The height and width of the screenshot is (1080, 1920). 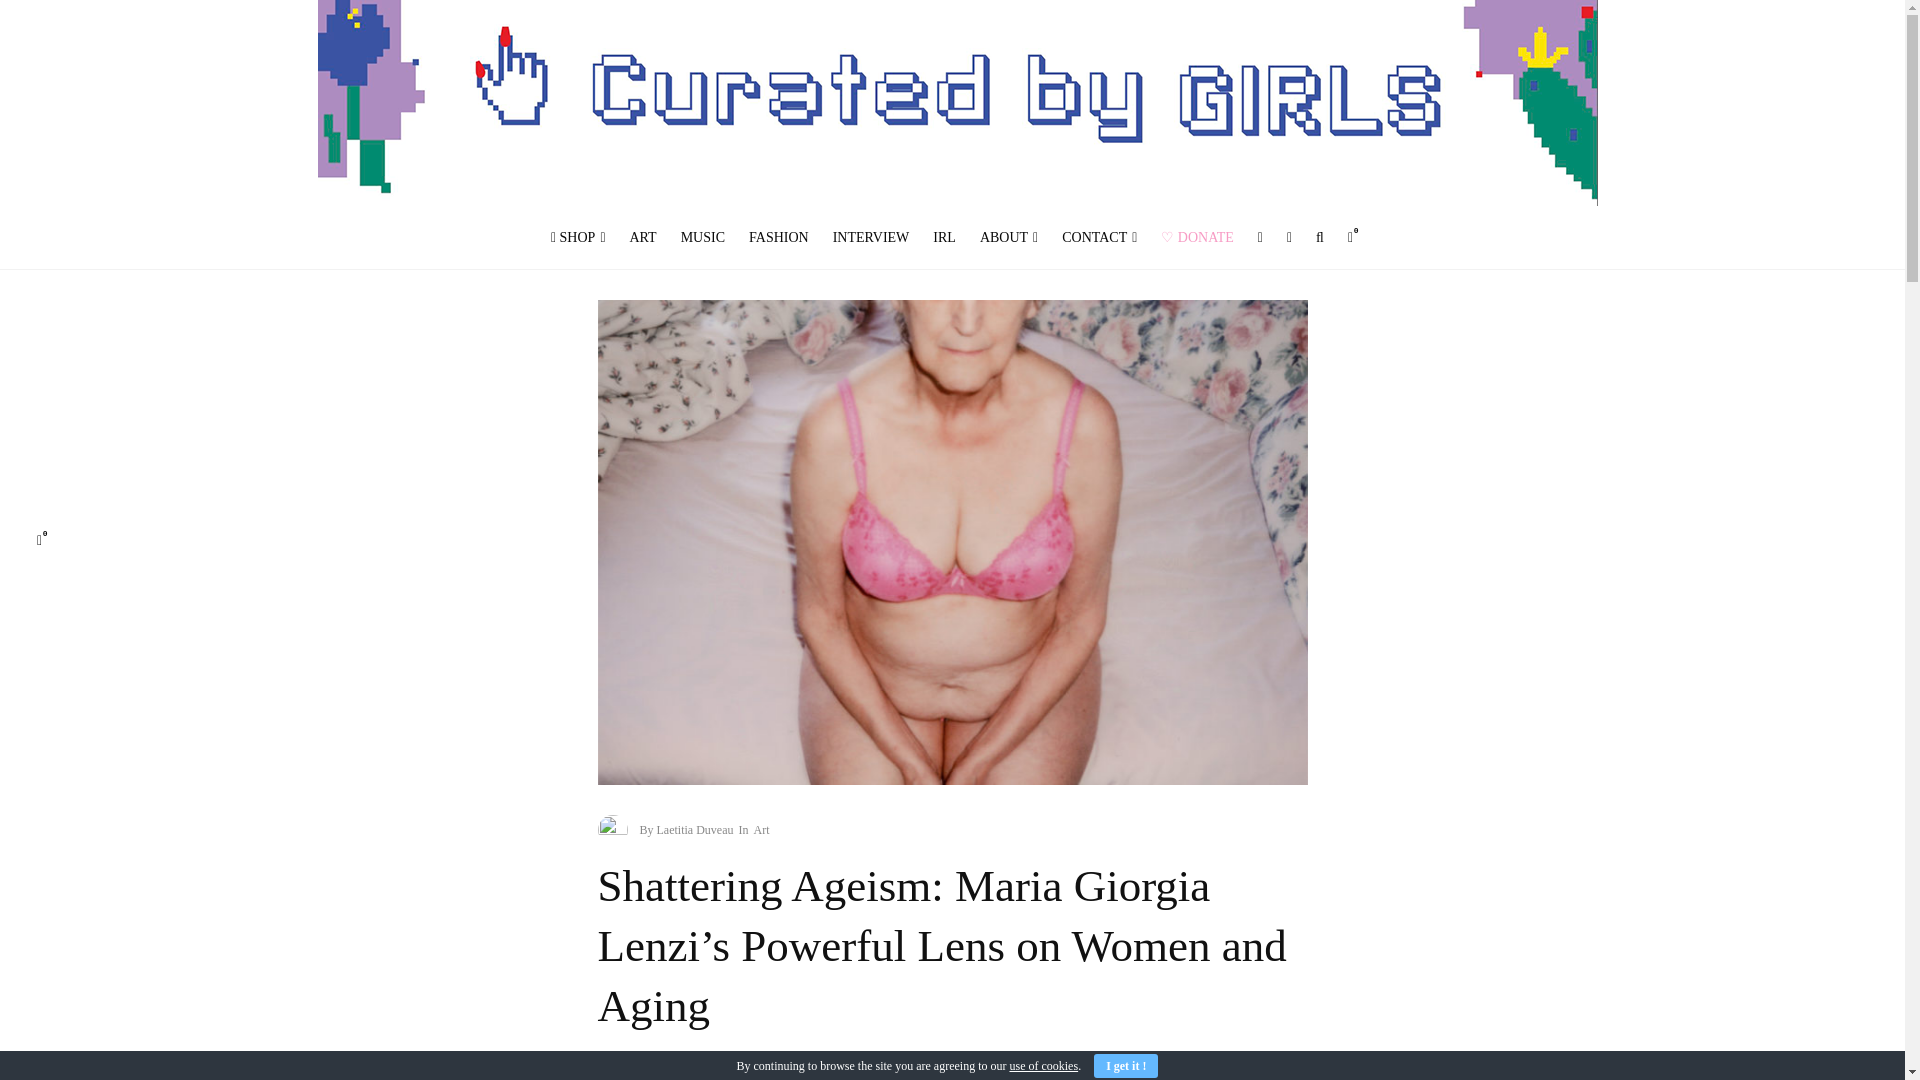 I want to click on By Laetitia Duveau, so click(x=686, y=830).